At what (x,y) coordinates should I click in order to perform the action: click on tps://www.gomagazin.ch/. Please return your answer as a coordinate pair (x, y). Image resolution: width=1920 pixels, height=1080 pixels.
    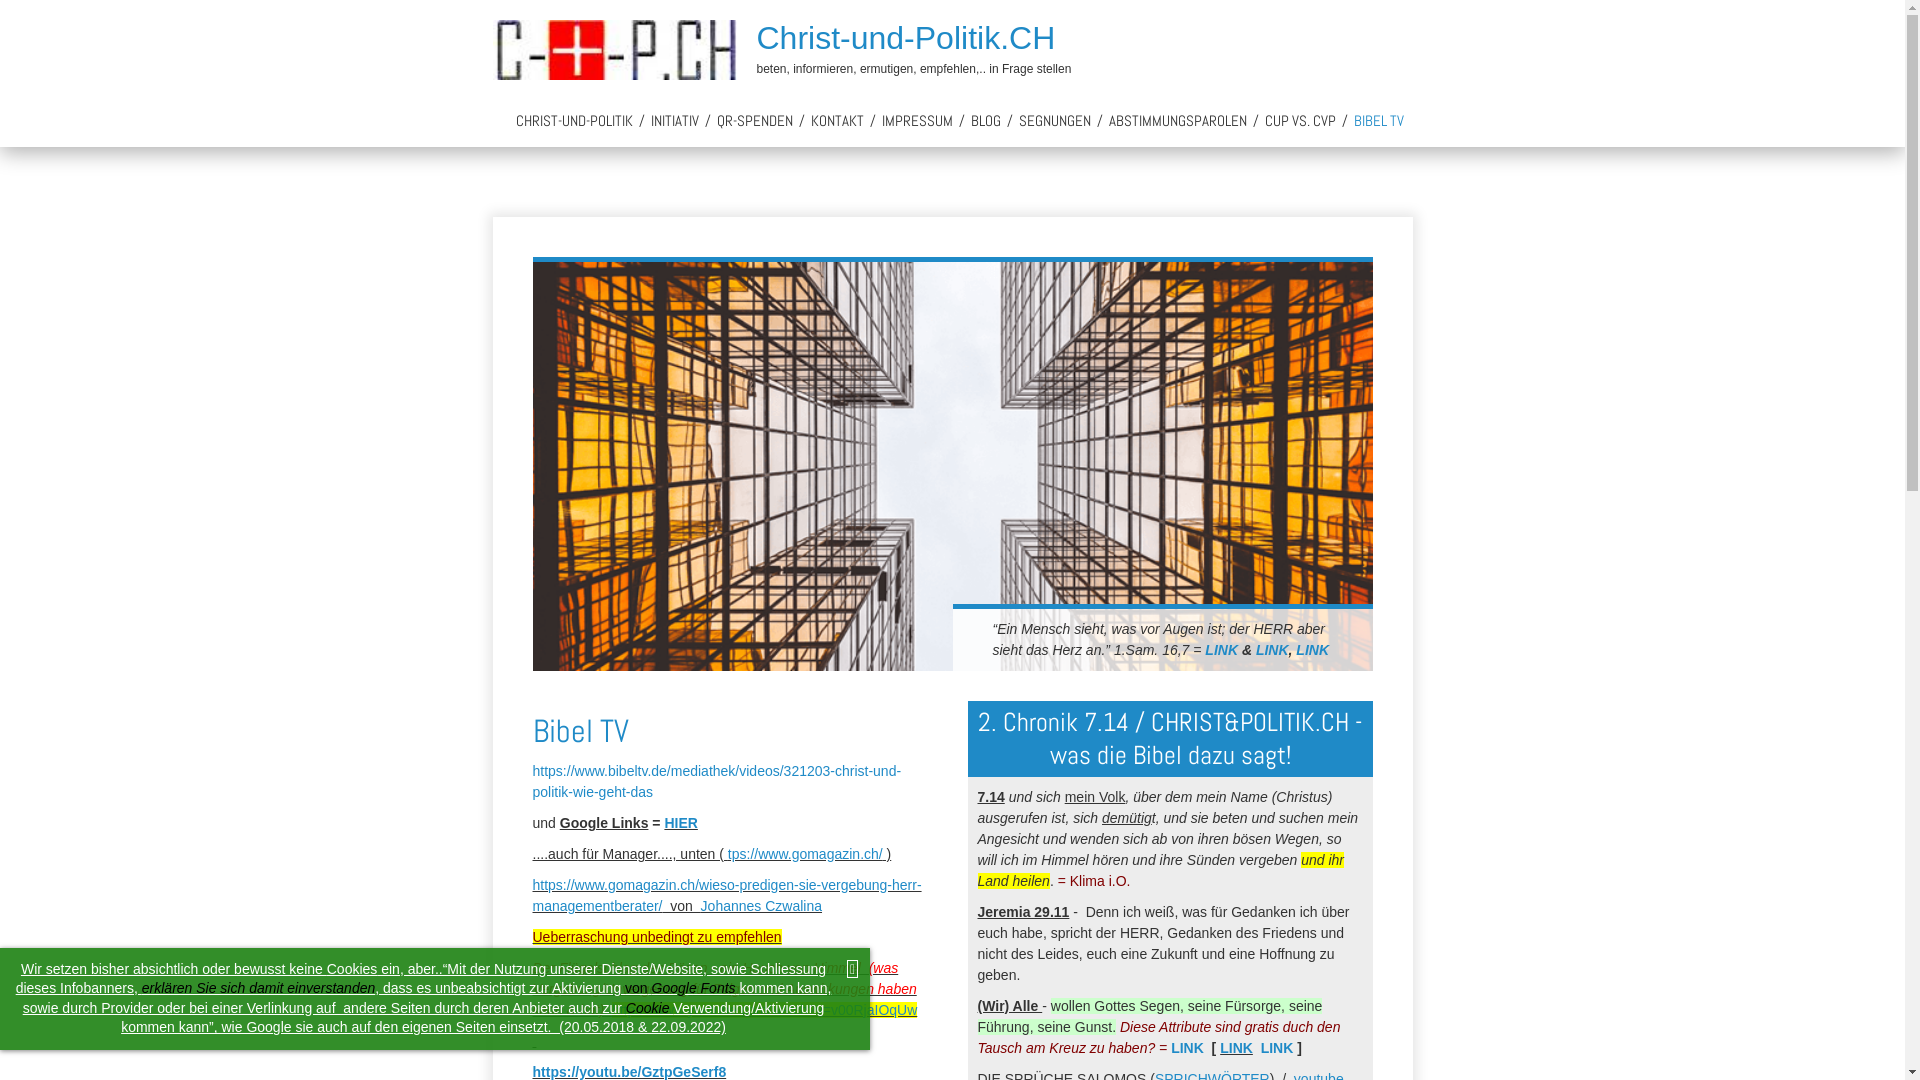
    Looking at the image, I should click on (806, 854).